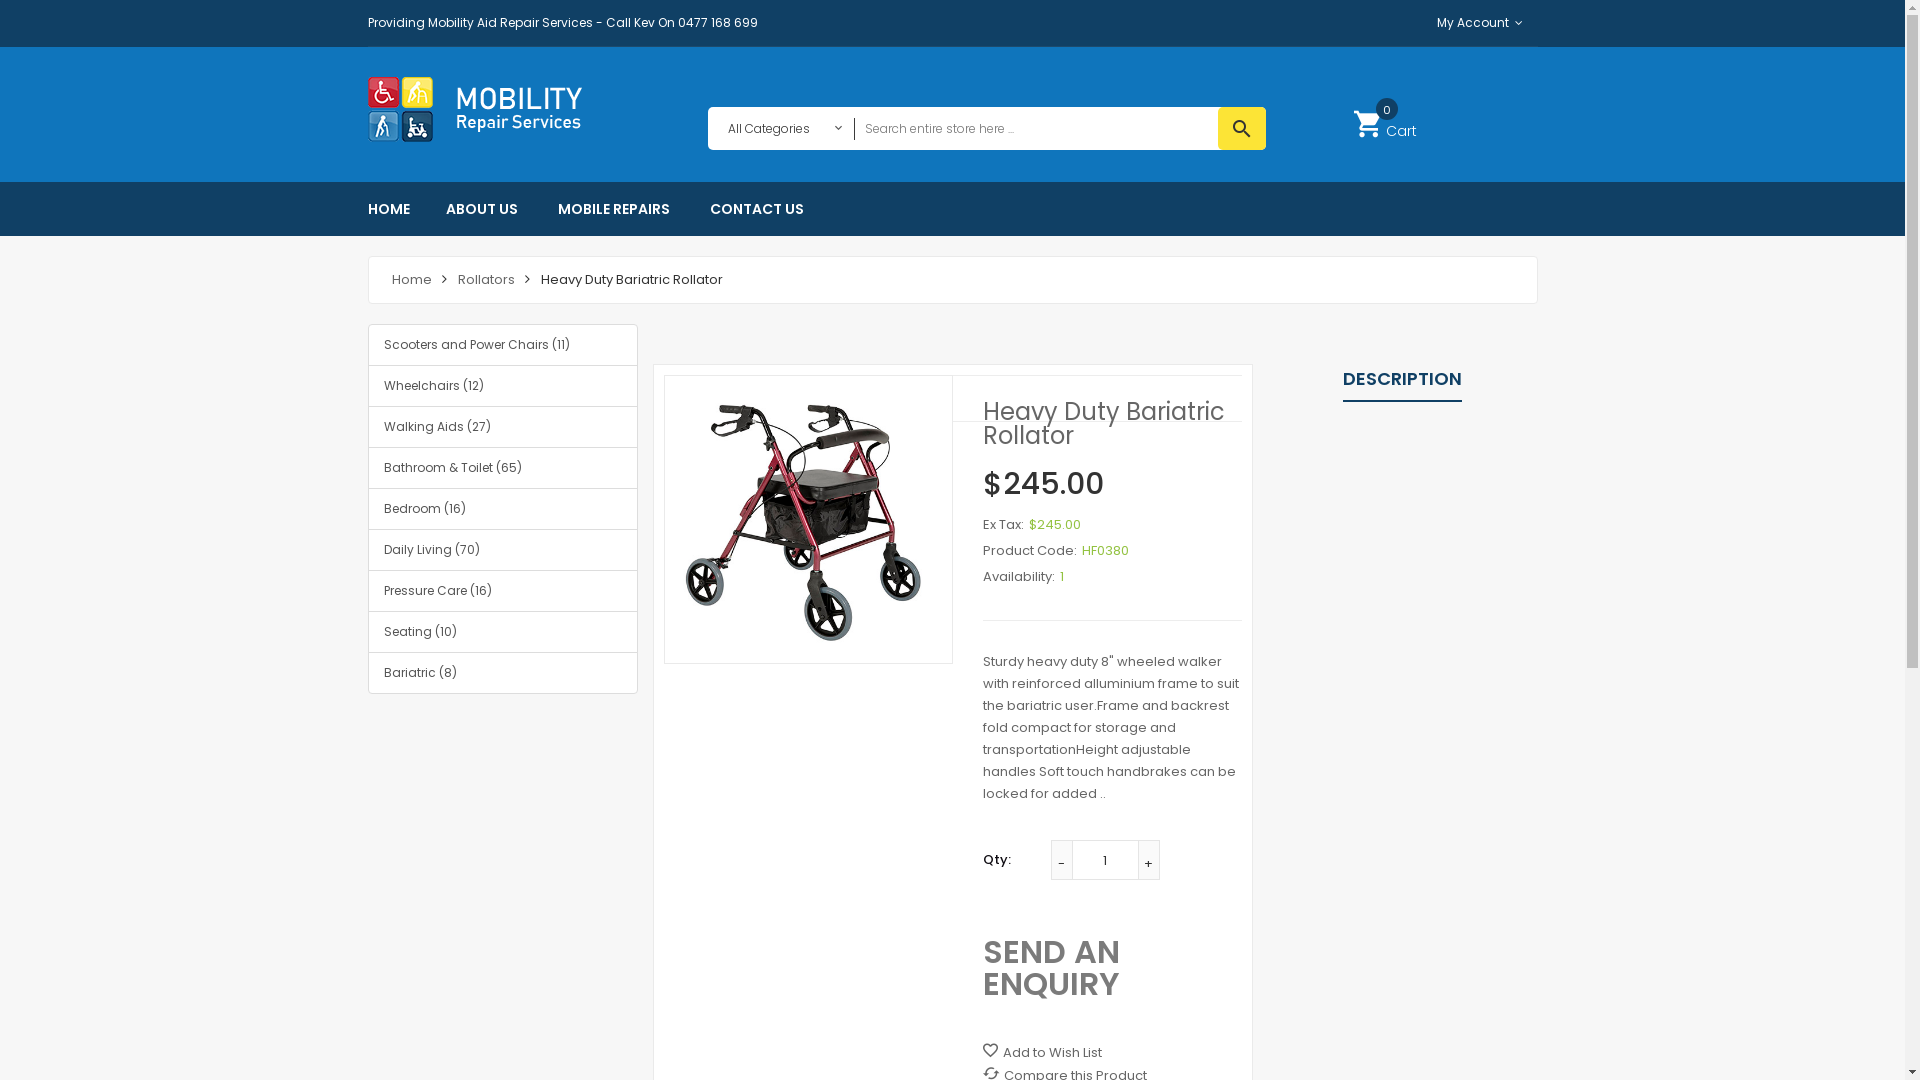 The image size is (1920, 1080). I want to click on Mobility Repair Services, so click(493, 110).